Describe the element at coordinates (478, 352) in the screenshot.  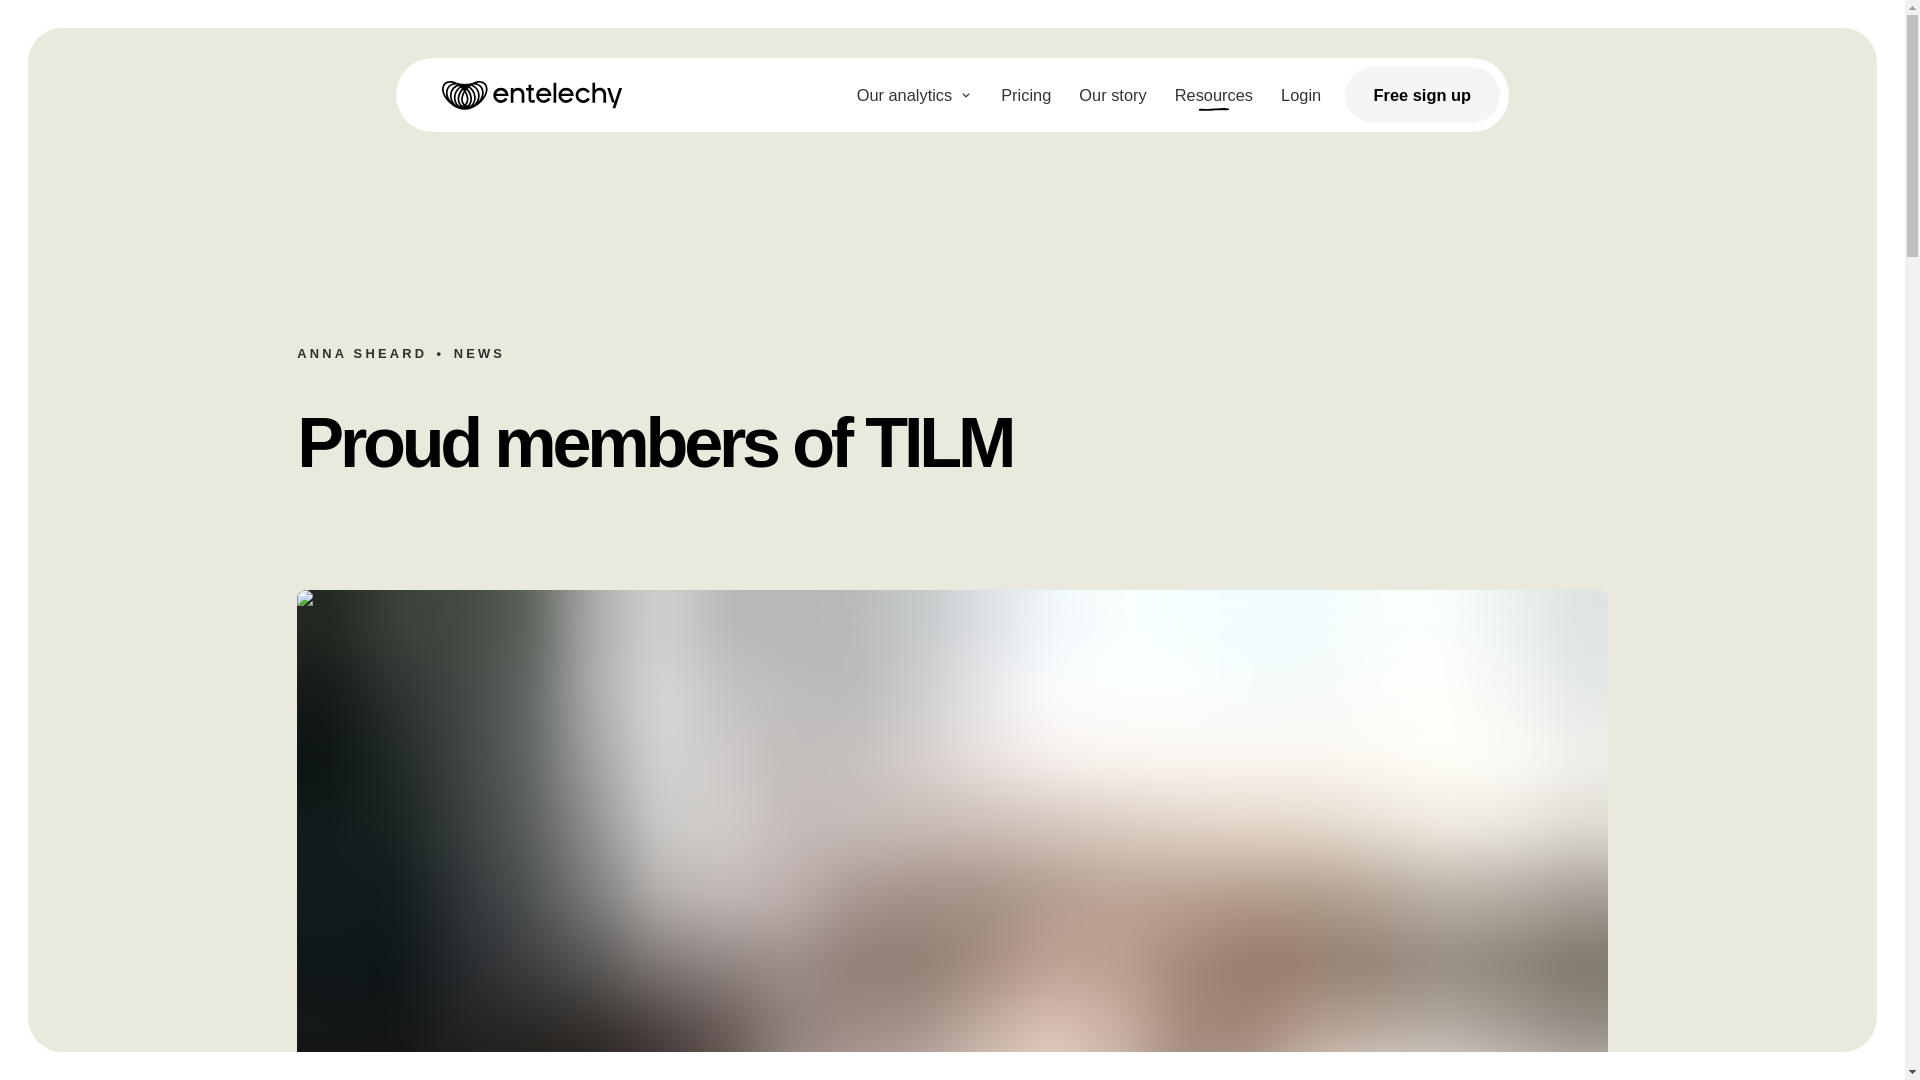
I see `NEWS` at that location.